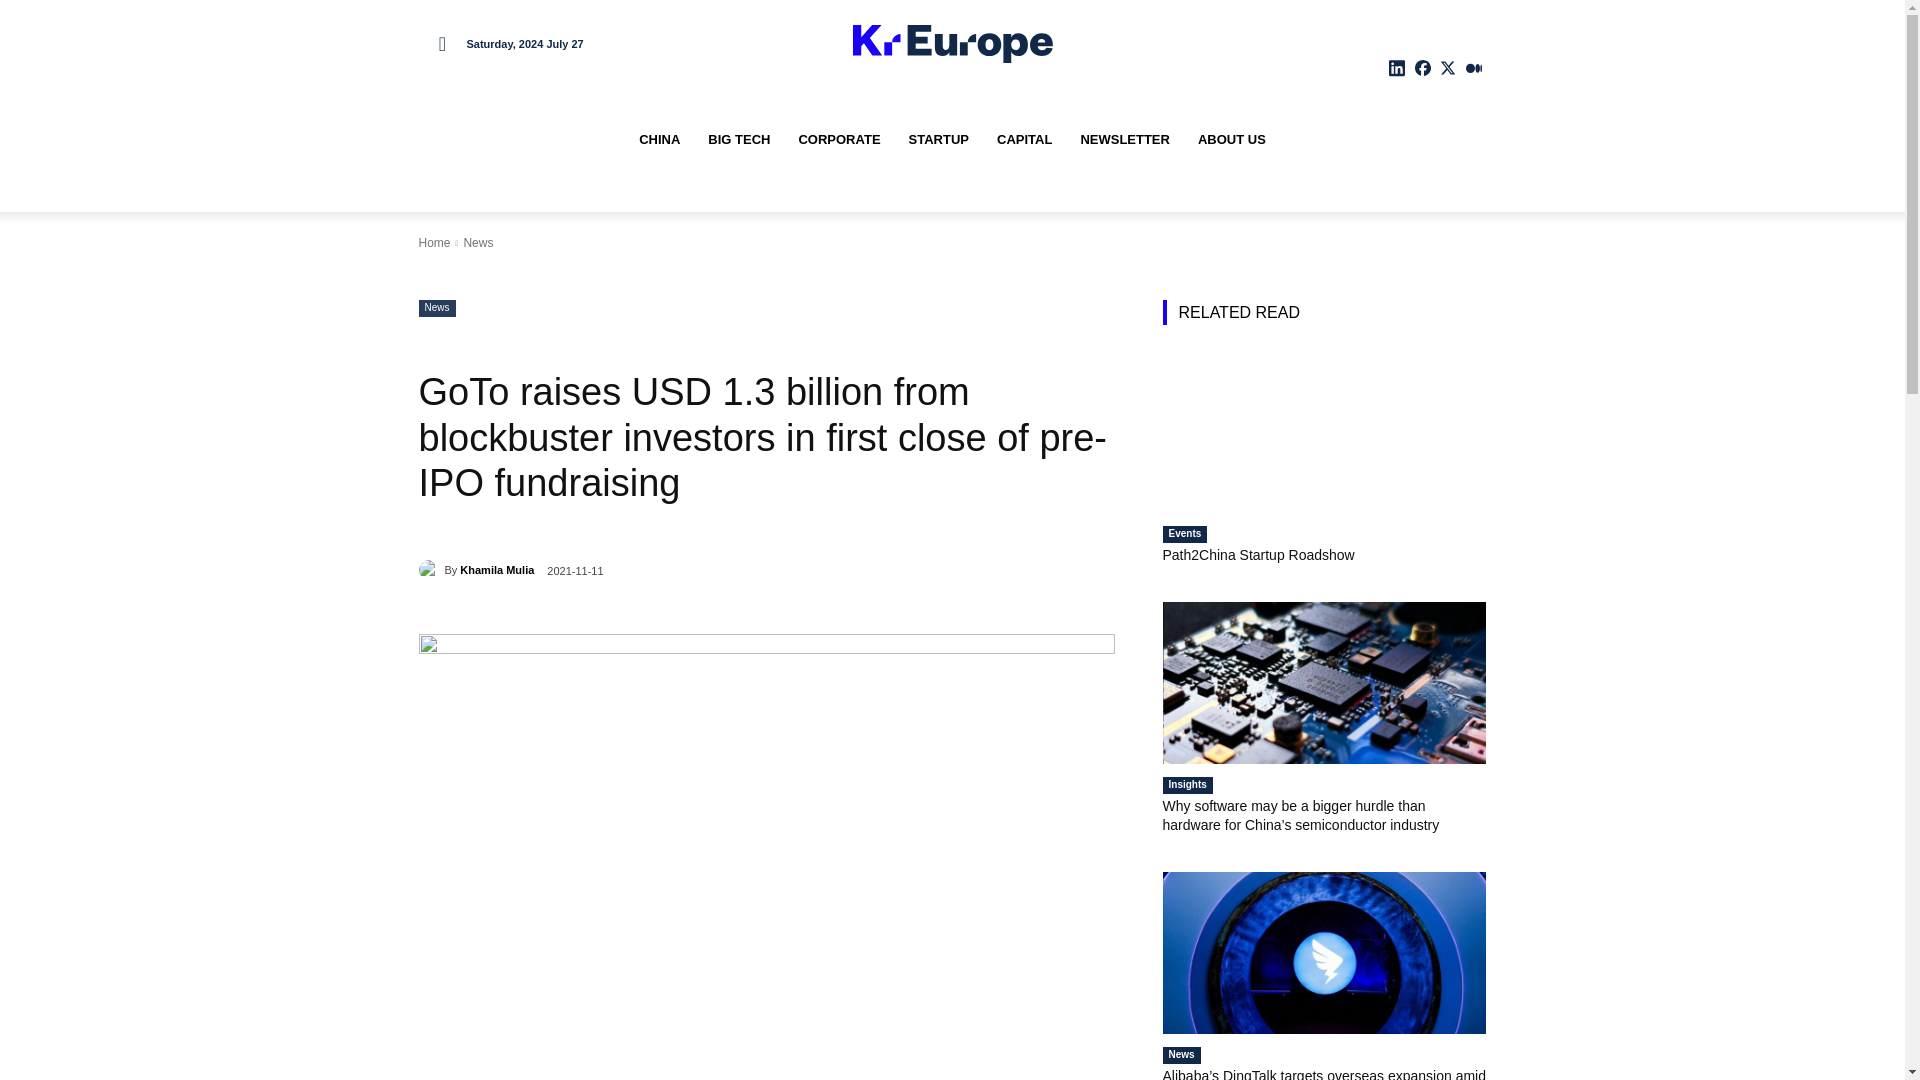  Describe the element at coordinates (478, 242) in the screenshot. I see `News` at that location.